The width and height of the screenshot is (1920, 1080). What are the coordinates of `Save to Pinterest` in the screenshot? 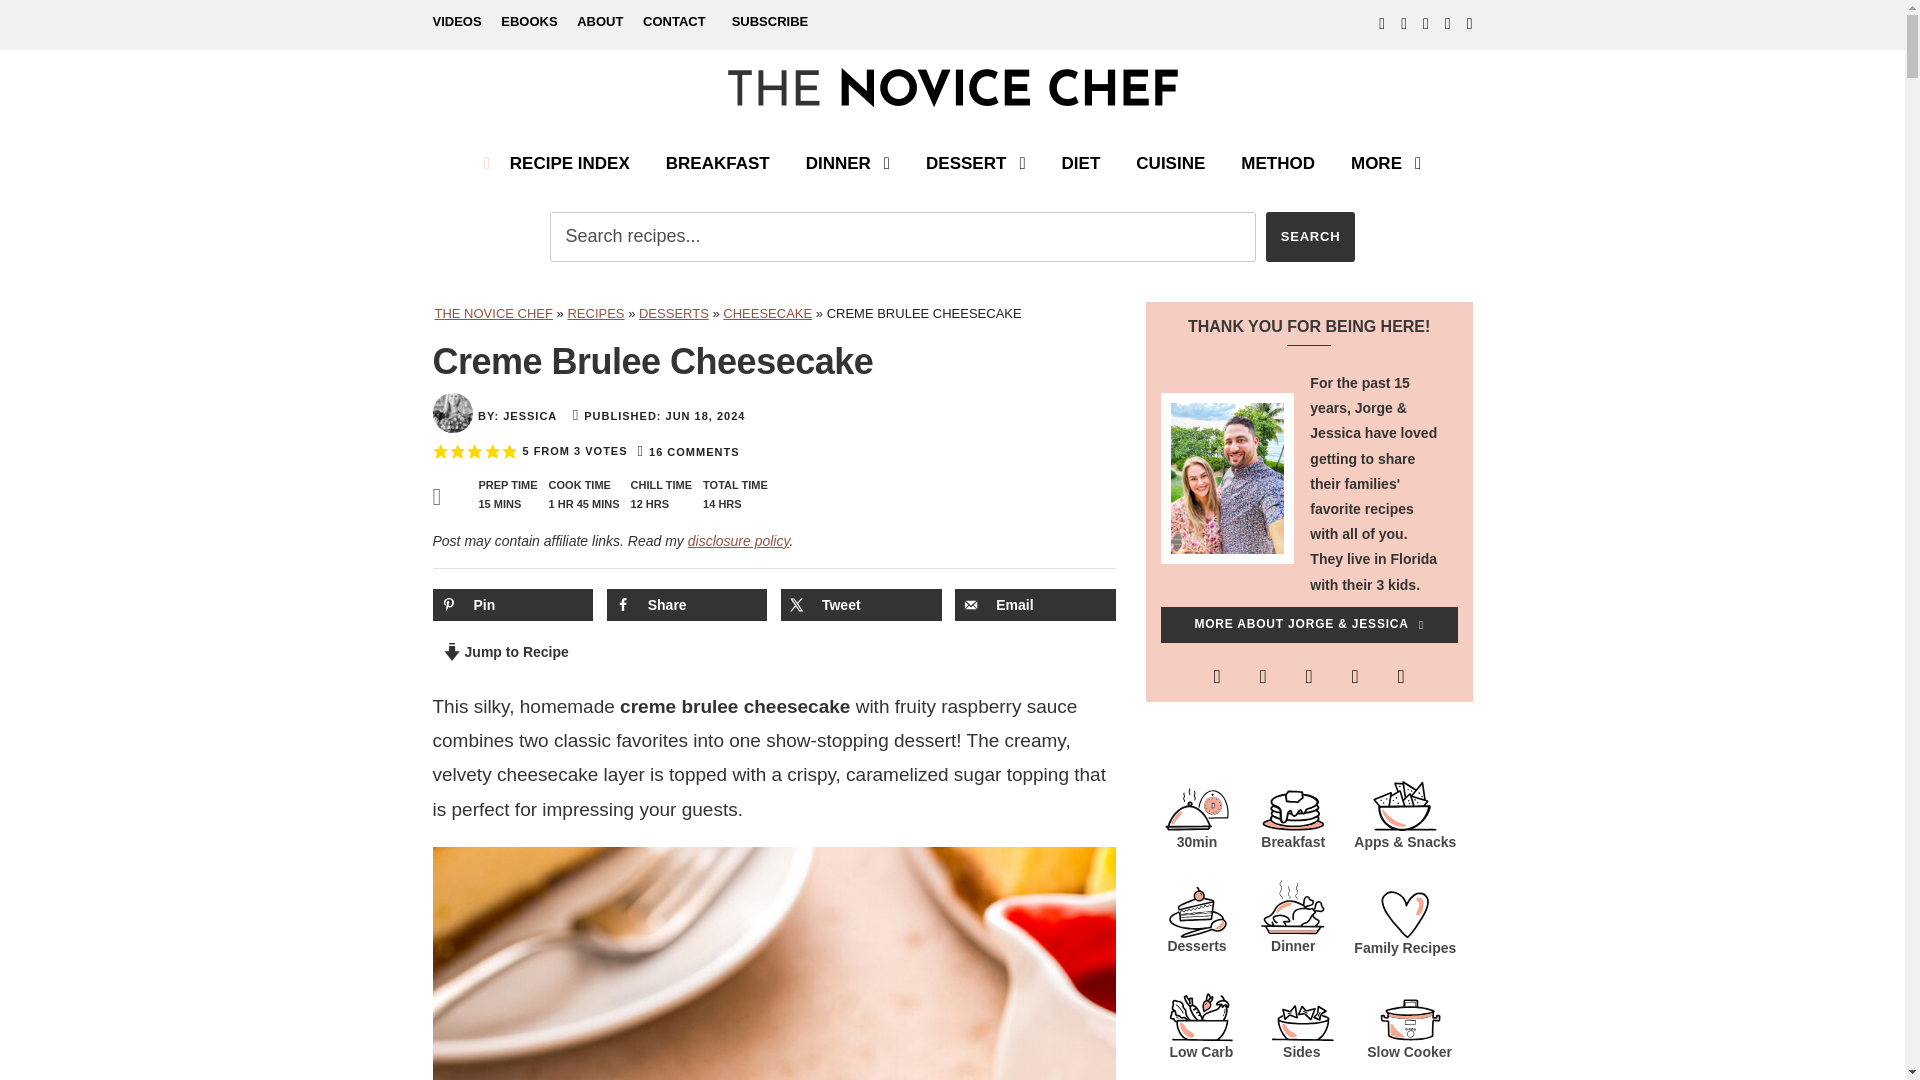 It's located at (512, 604).